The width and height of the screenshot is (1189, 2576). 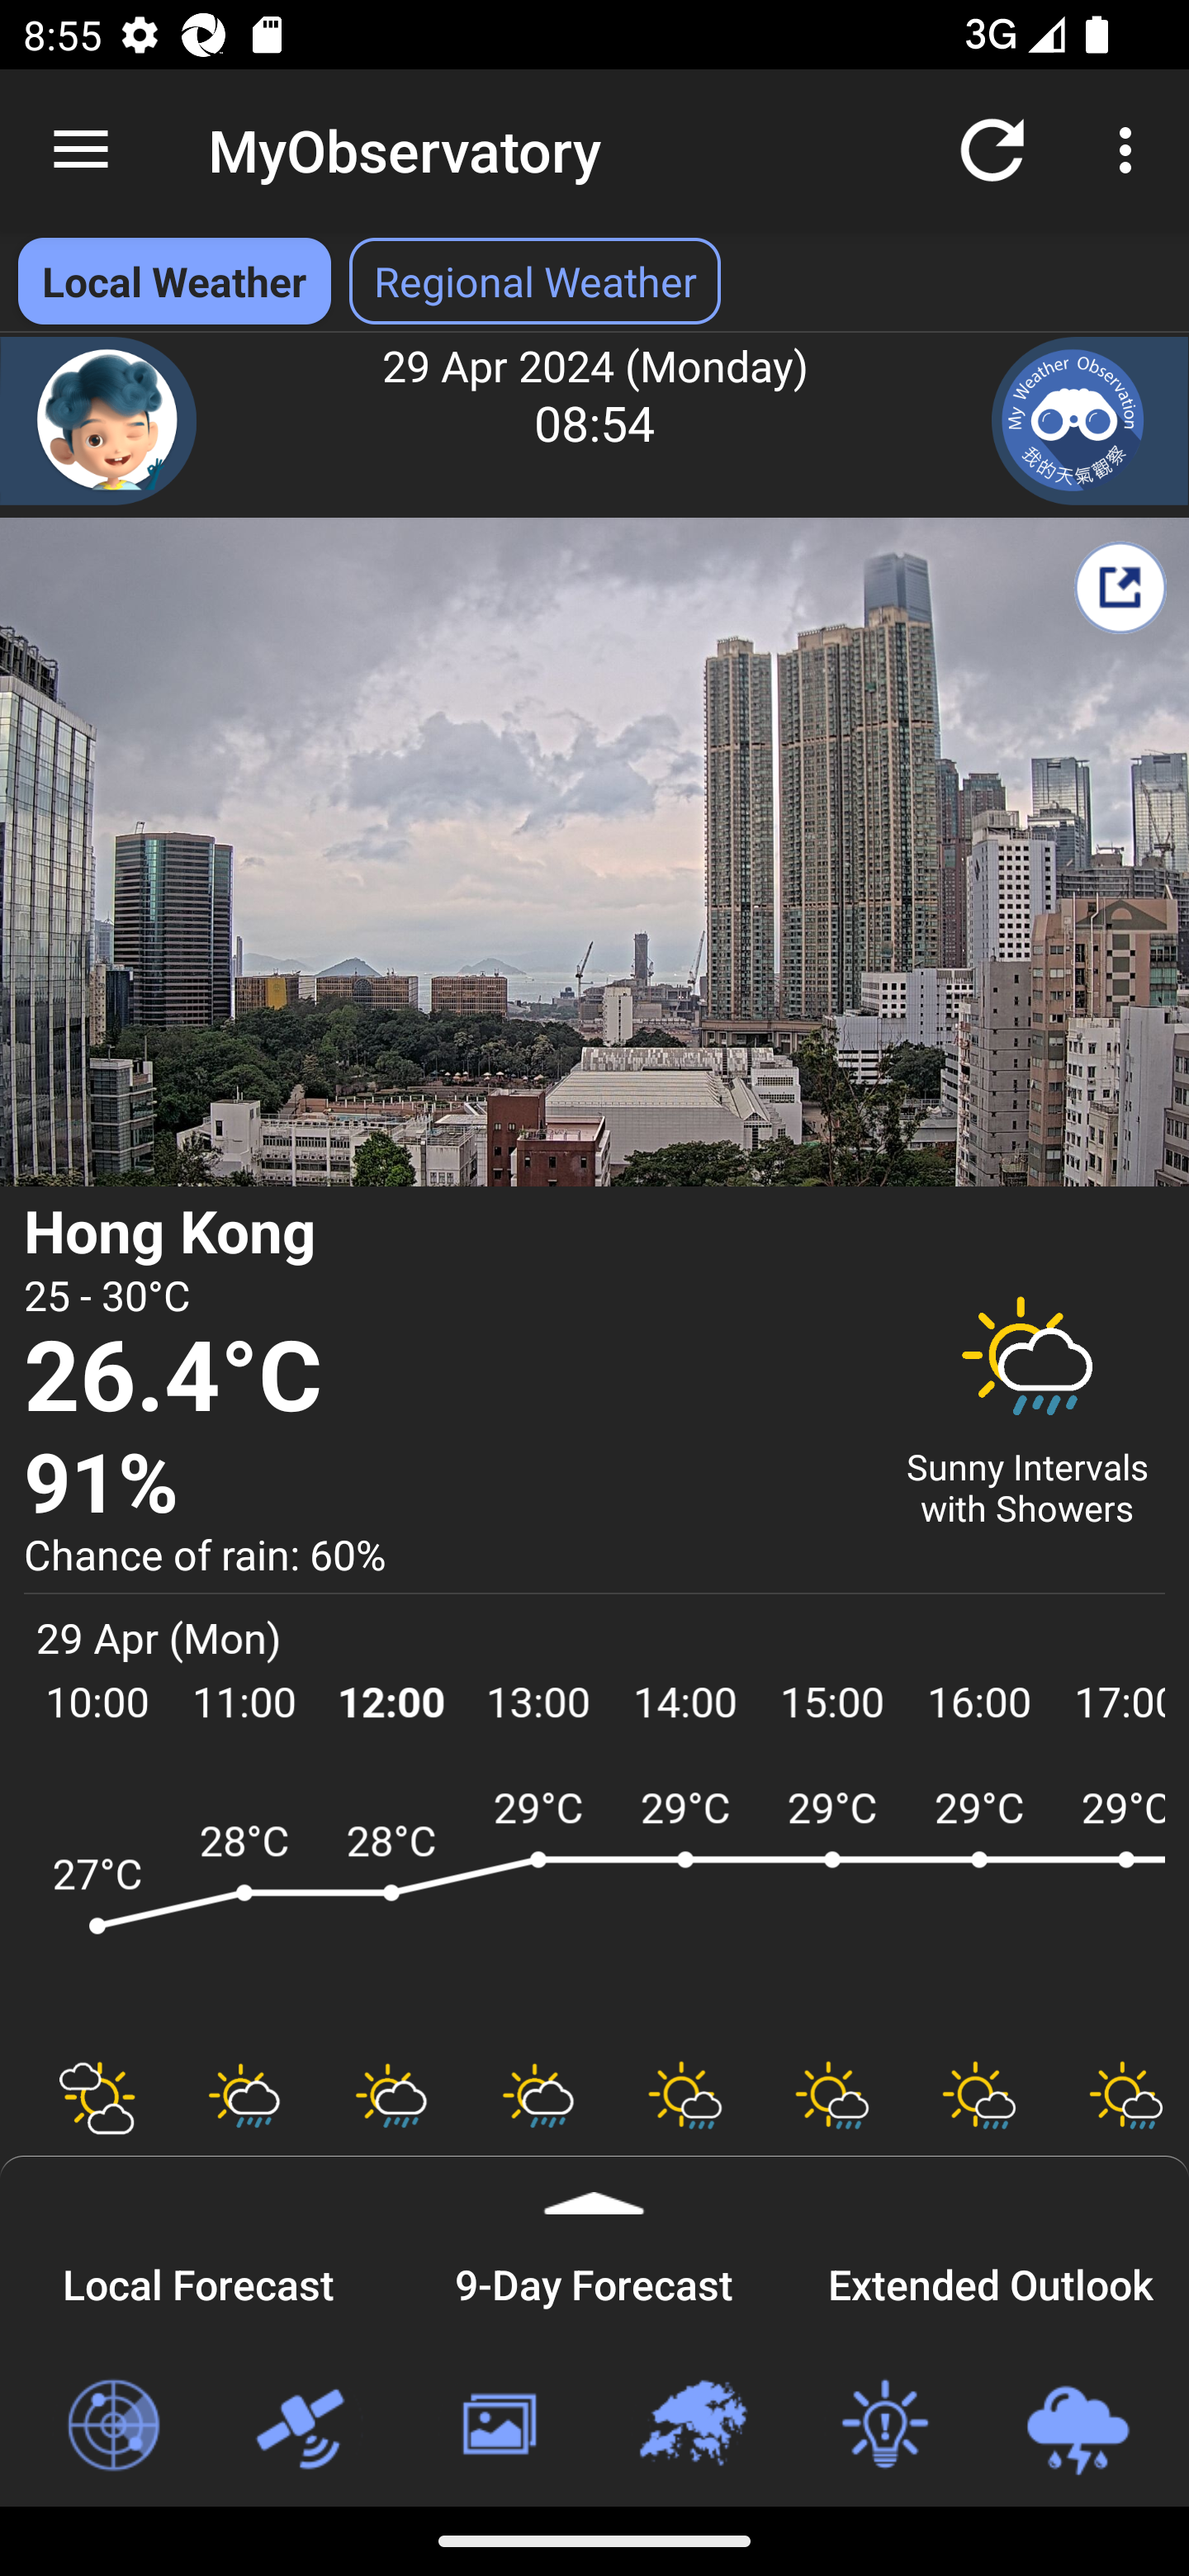 I want to click on 91% Relative Humidity
91 percent, so click(x=444, y=1485).